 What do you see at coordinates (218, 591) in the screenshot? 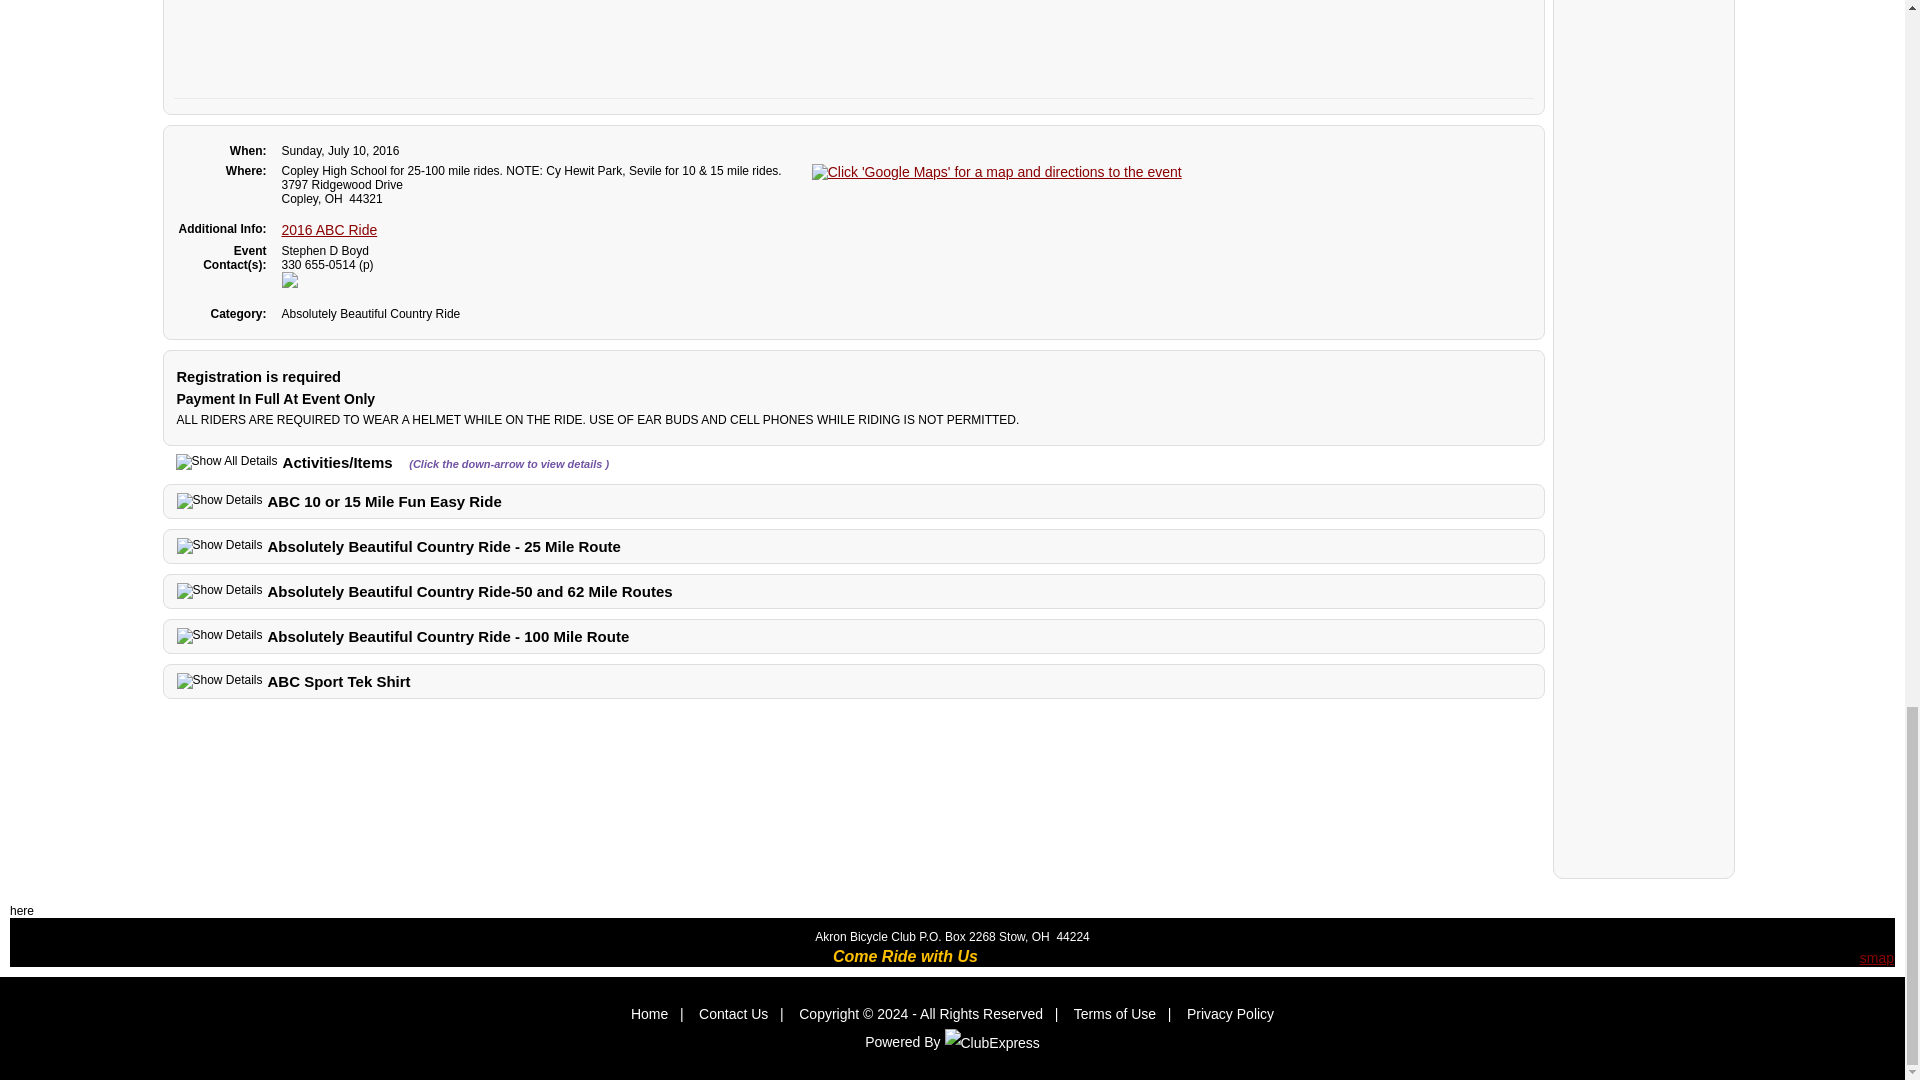
I see `Show Details` at bounding box center [218, 591].